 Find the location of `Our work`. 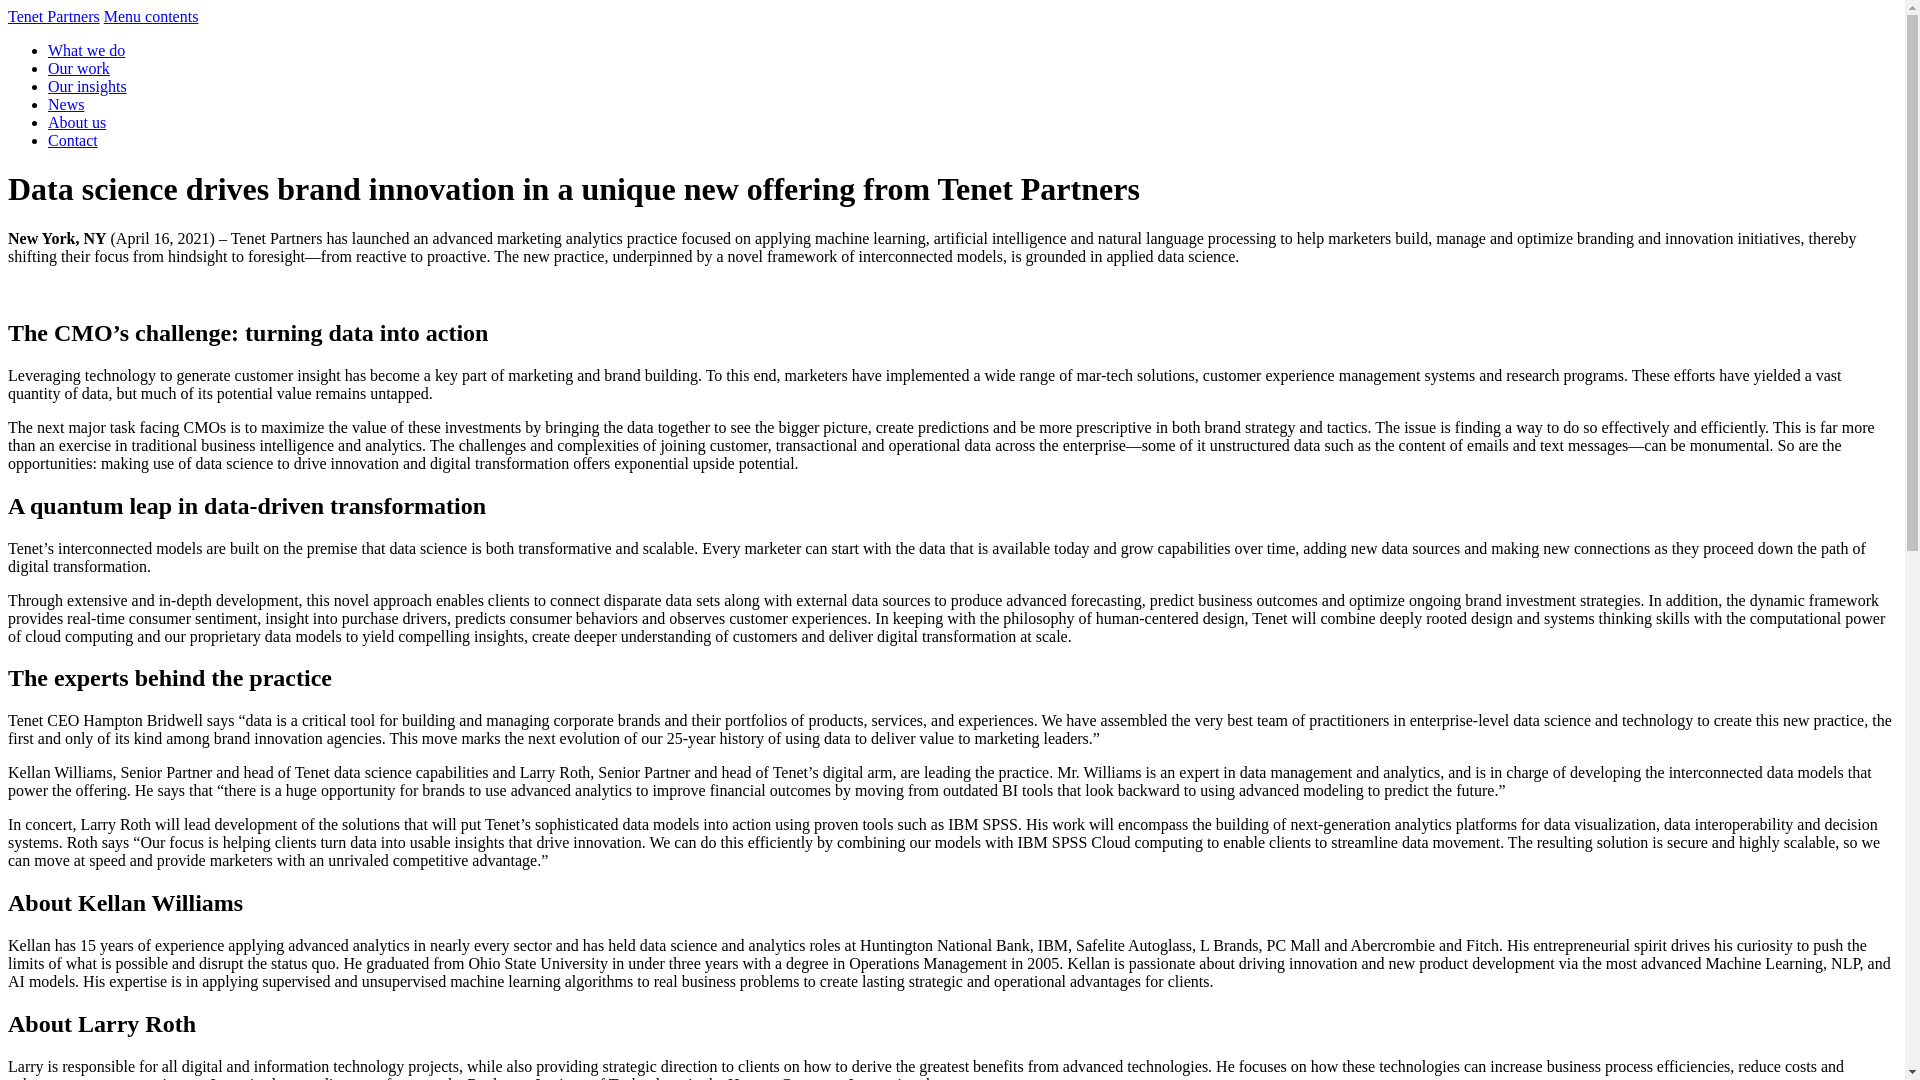

Our work is located at coordinates (78, 68).